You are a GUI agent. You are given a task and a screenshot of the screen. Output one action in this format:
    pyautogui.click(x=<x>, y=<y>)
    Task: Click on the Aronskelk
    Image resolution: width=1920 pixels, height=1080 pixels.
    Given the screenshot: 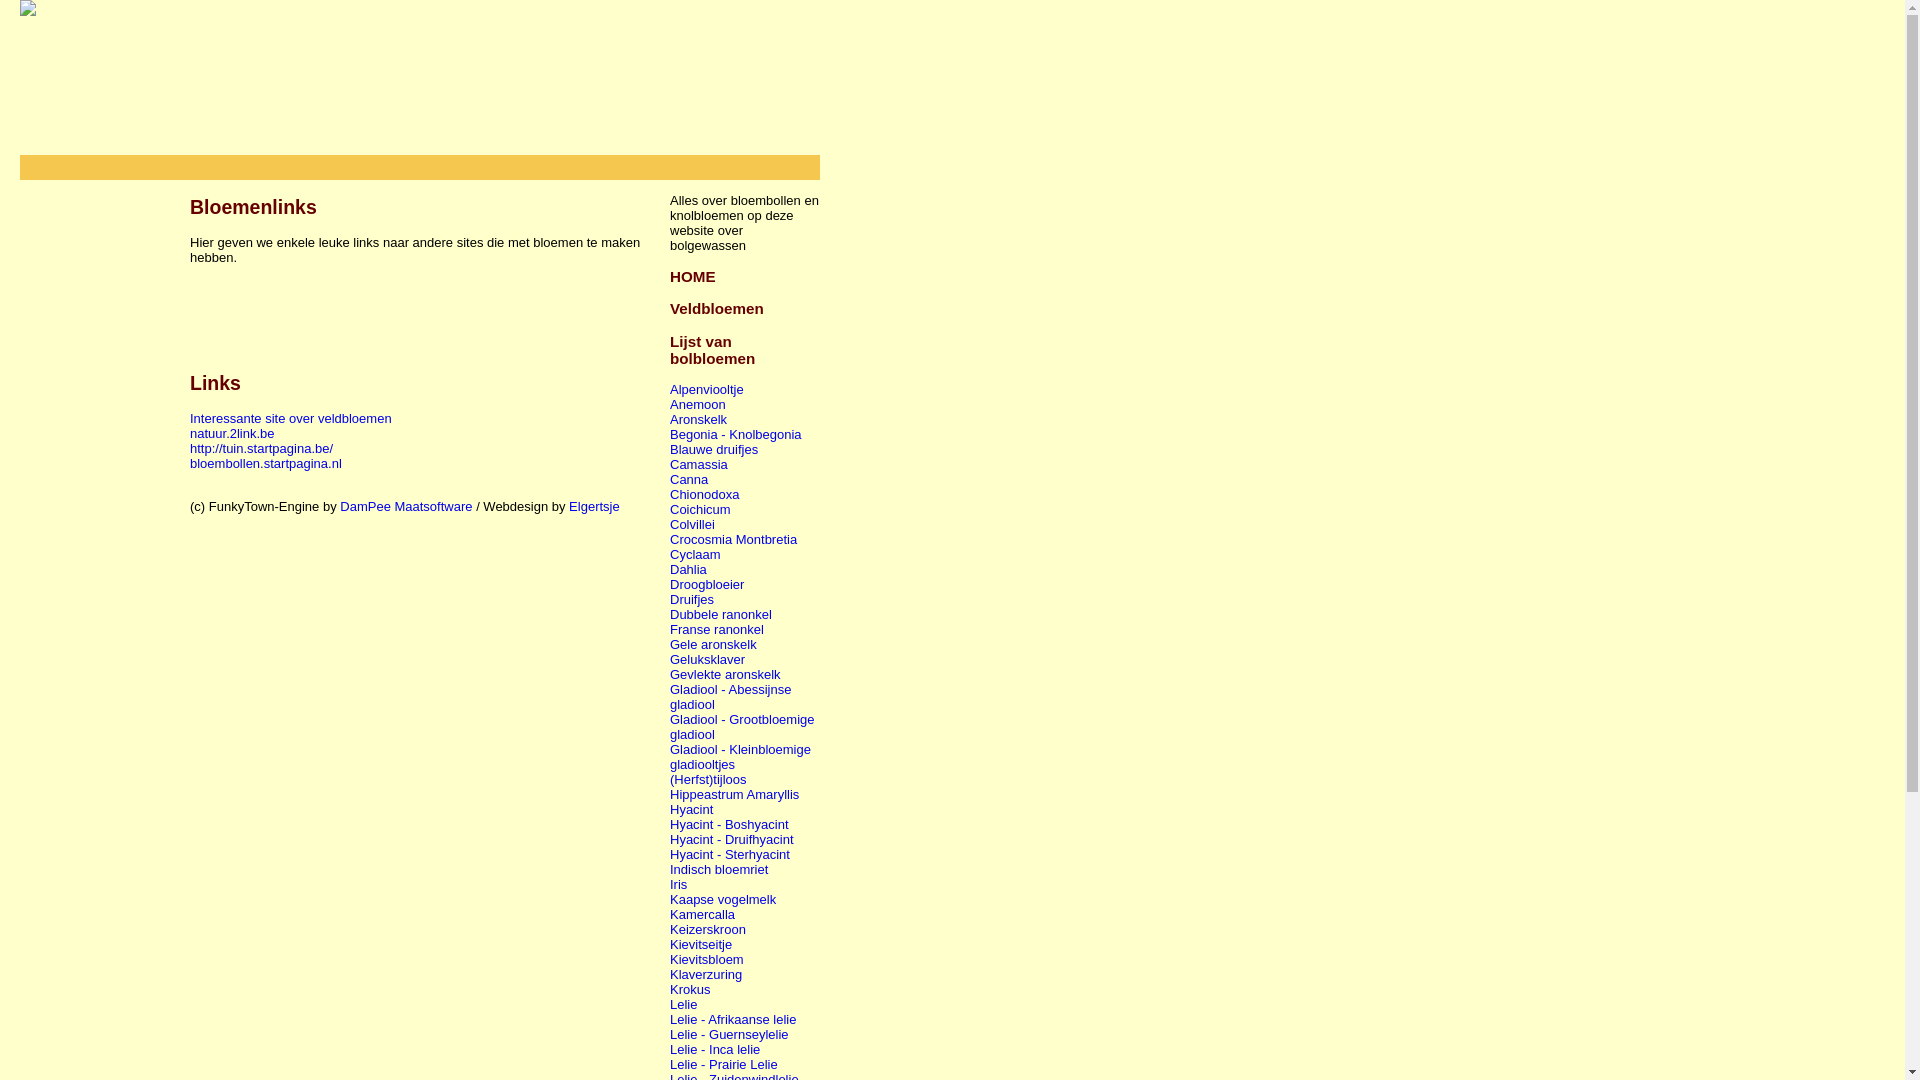 What is the action you would take?
    pyautogui.click(x=698, y=420)
    